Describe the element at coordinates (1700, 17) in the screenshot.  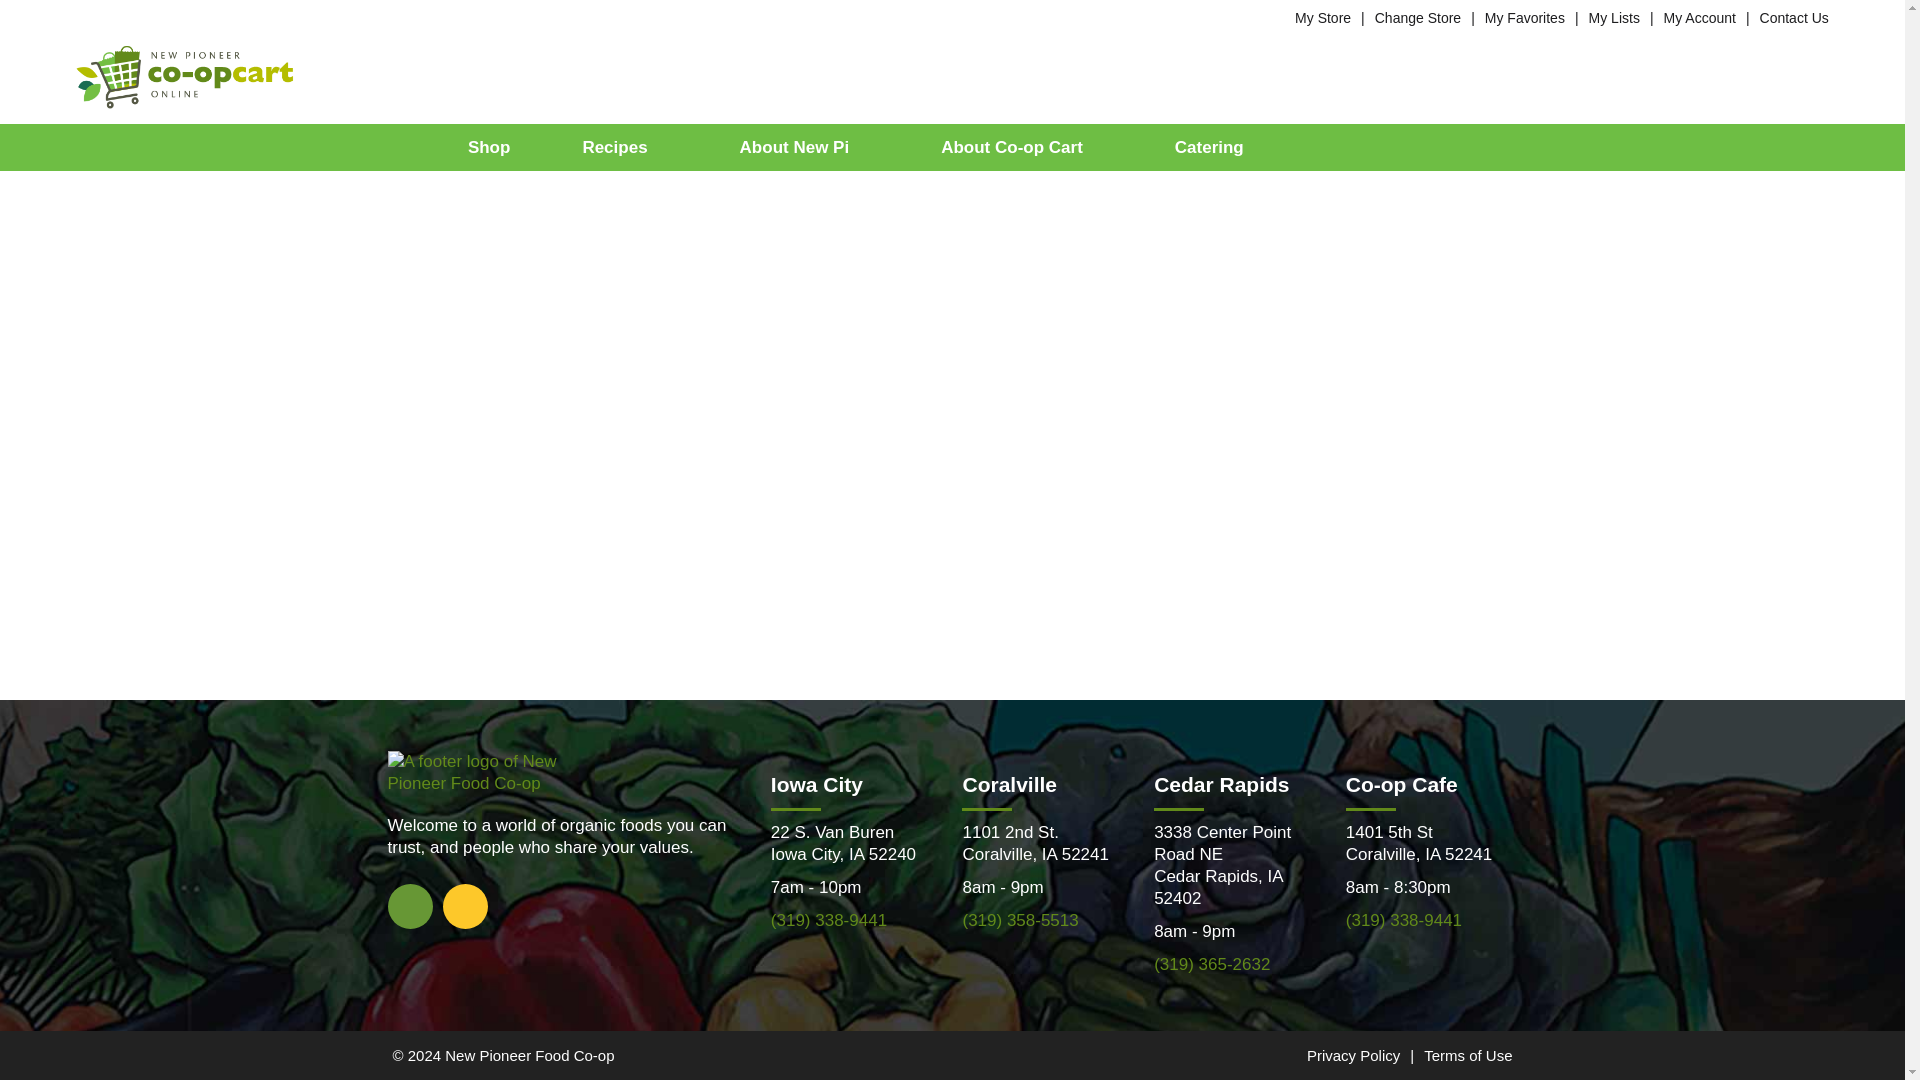
I see `My Account` at that location.